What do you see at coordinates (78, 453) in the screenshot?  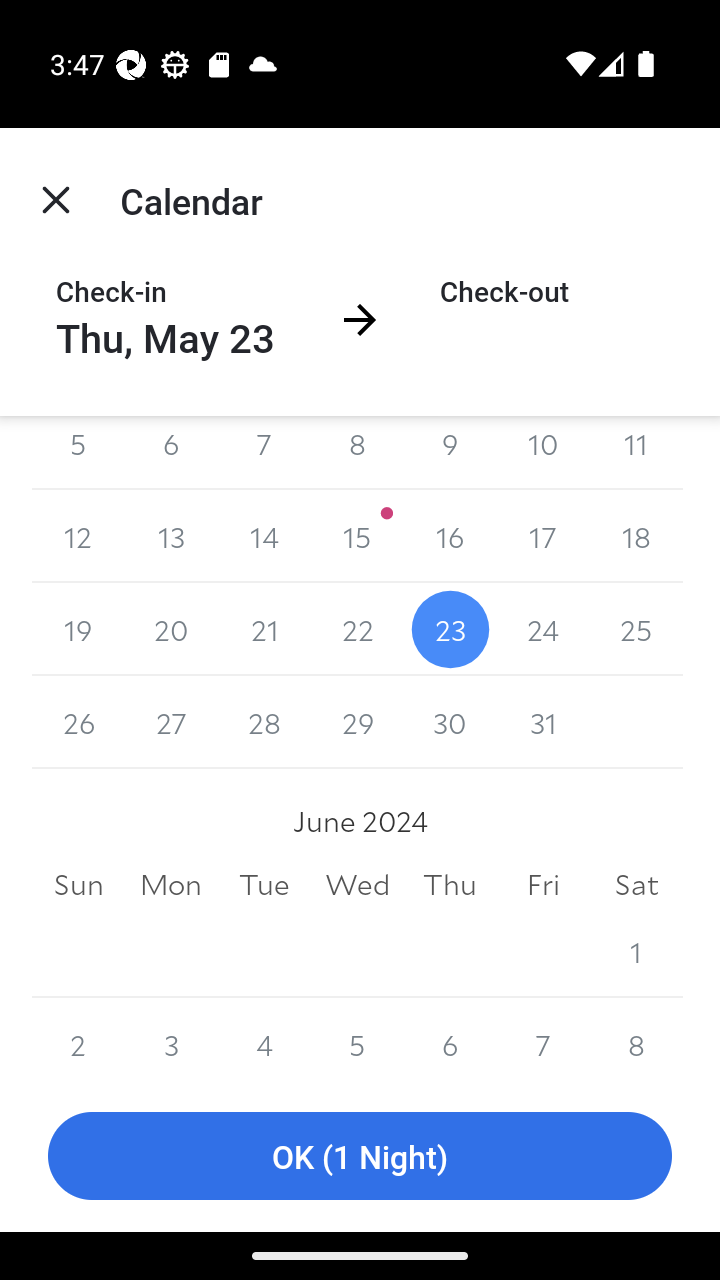 I see `5 5 May 2024` at bounding box center [78, 453].